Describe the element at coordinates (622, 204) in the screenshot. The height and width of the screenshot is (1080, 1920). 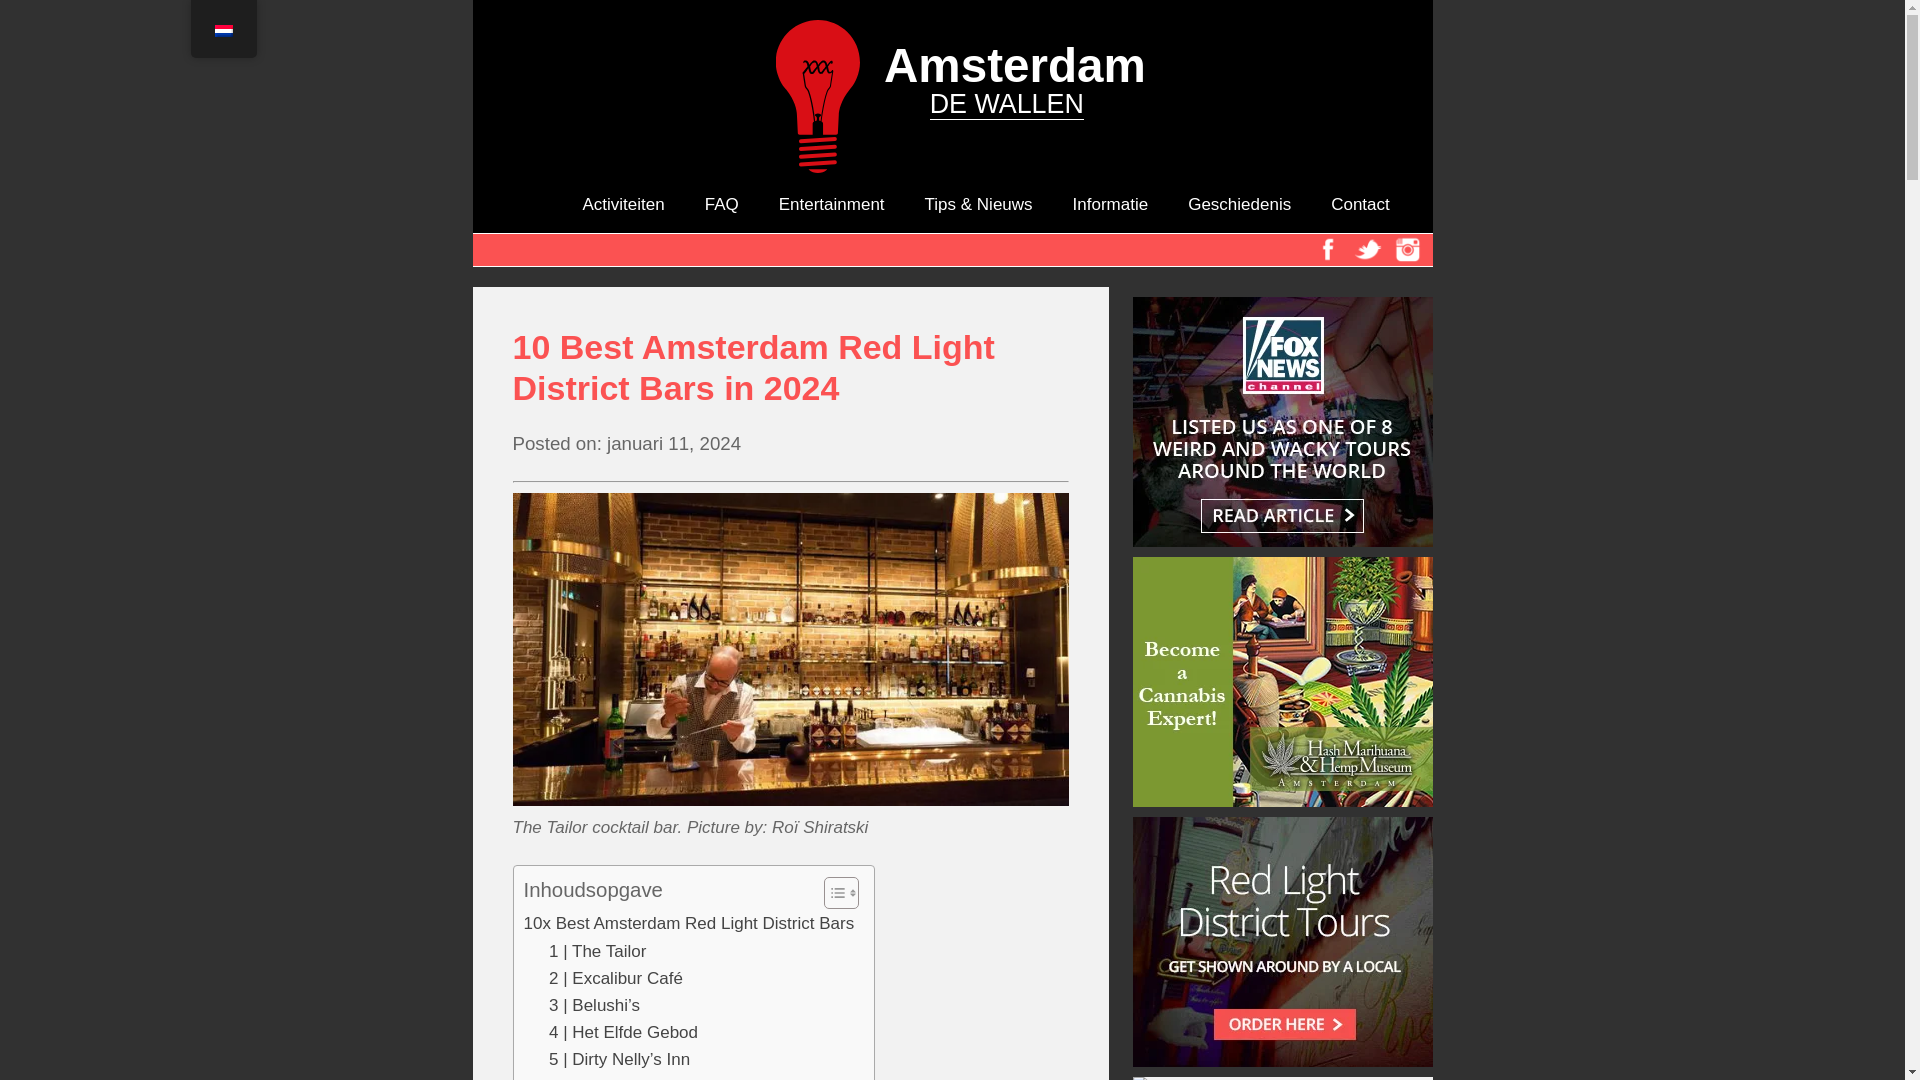
I see `Activiteiten` at that location.